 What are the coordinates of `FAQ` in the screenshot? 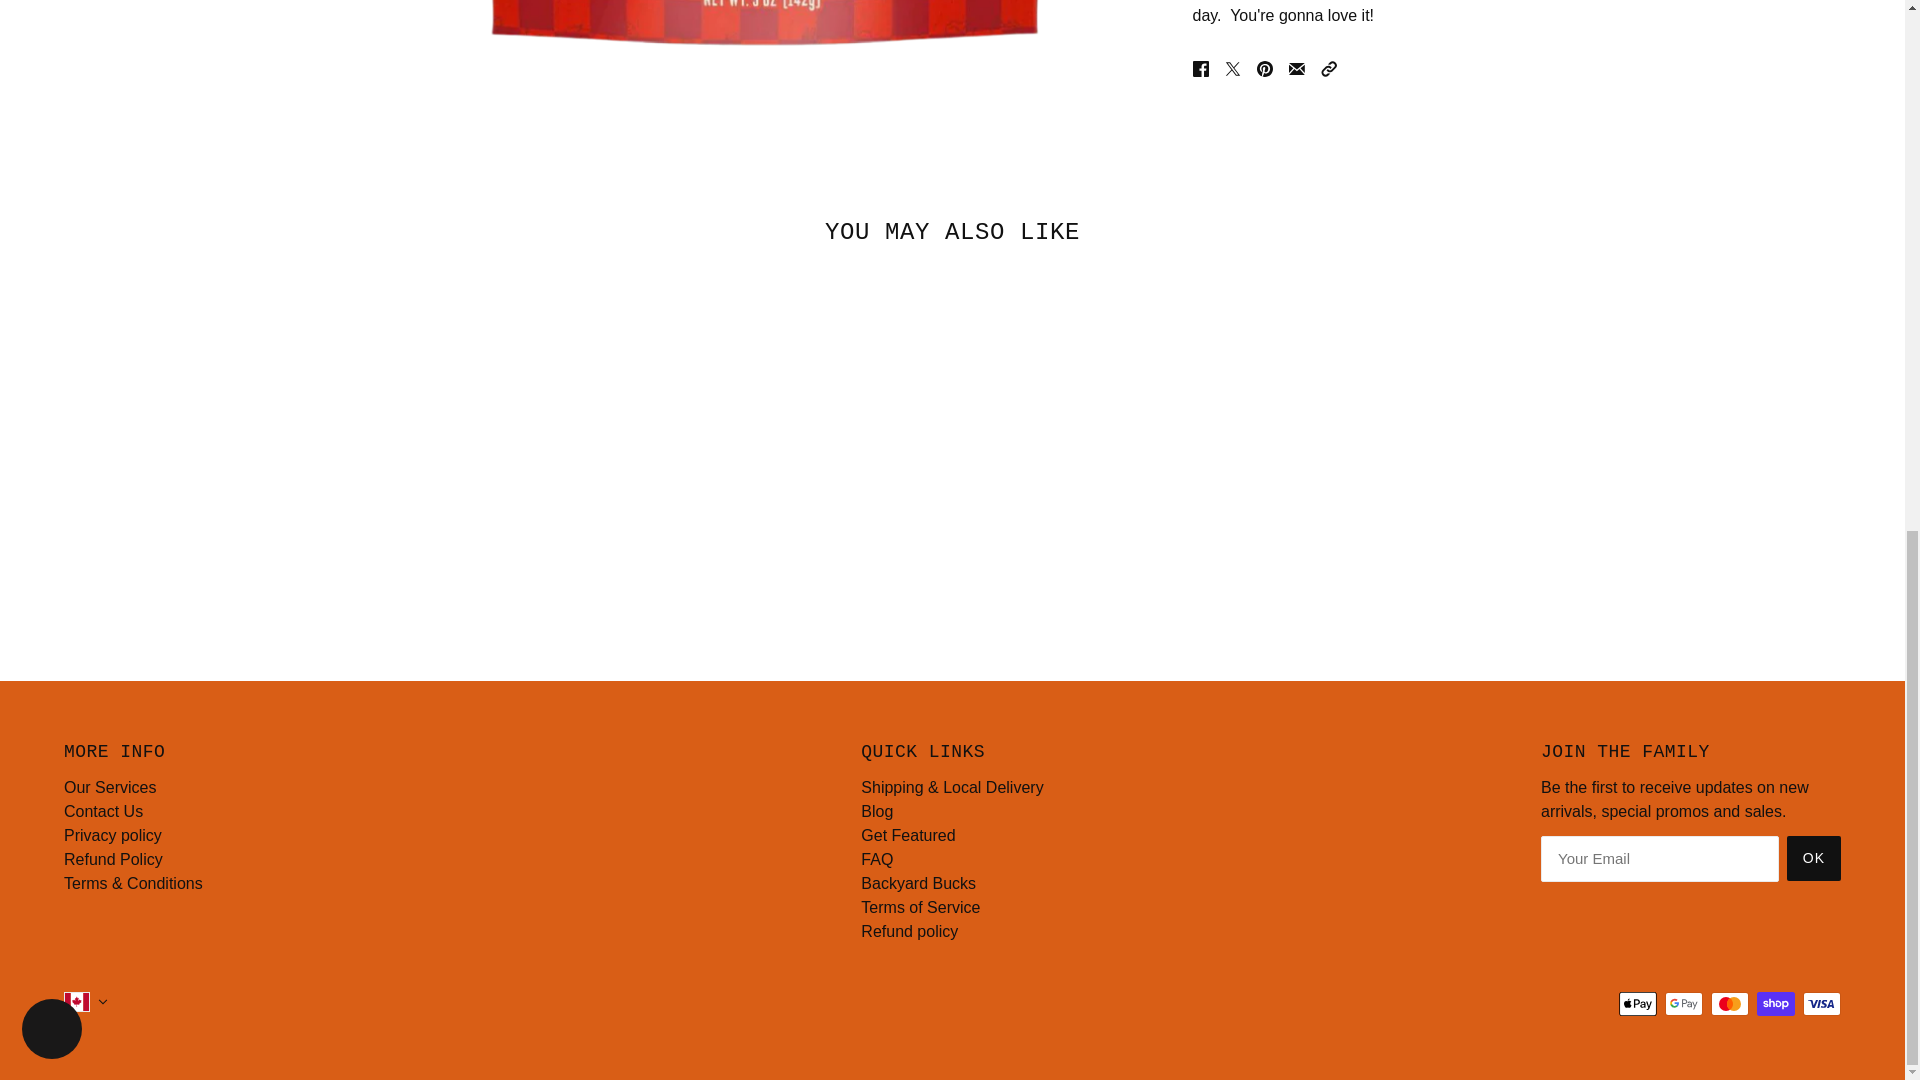 It's located at (876, 860).